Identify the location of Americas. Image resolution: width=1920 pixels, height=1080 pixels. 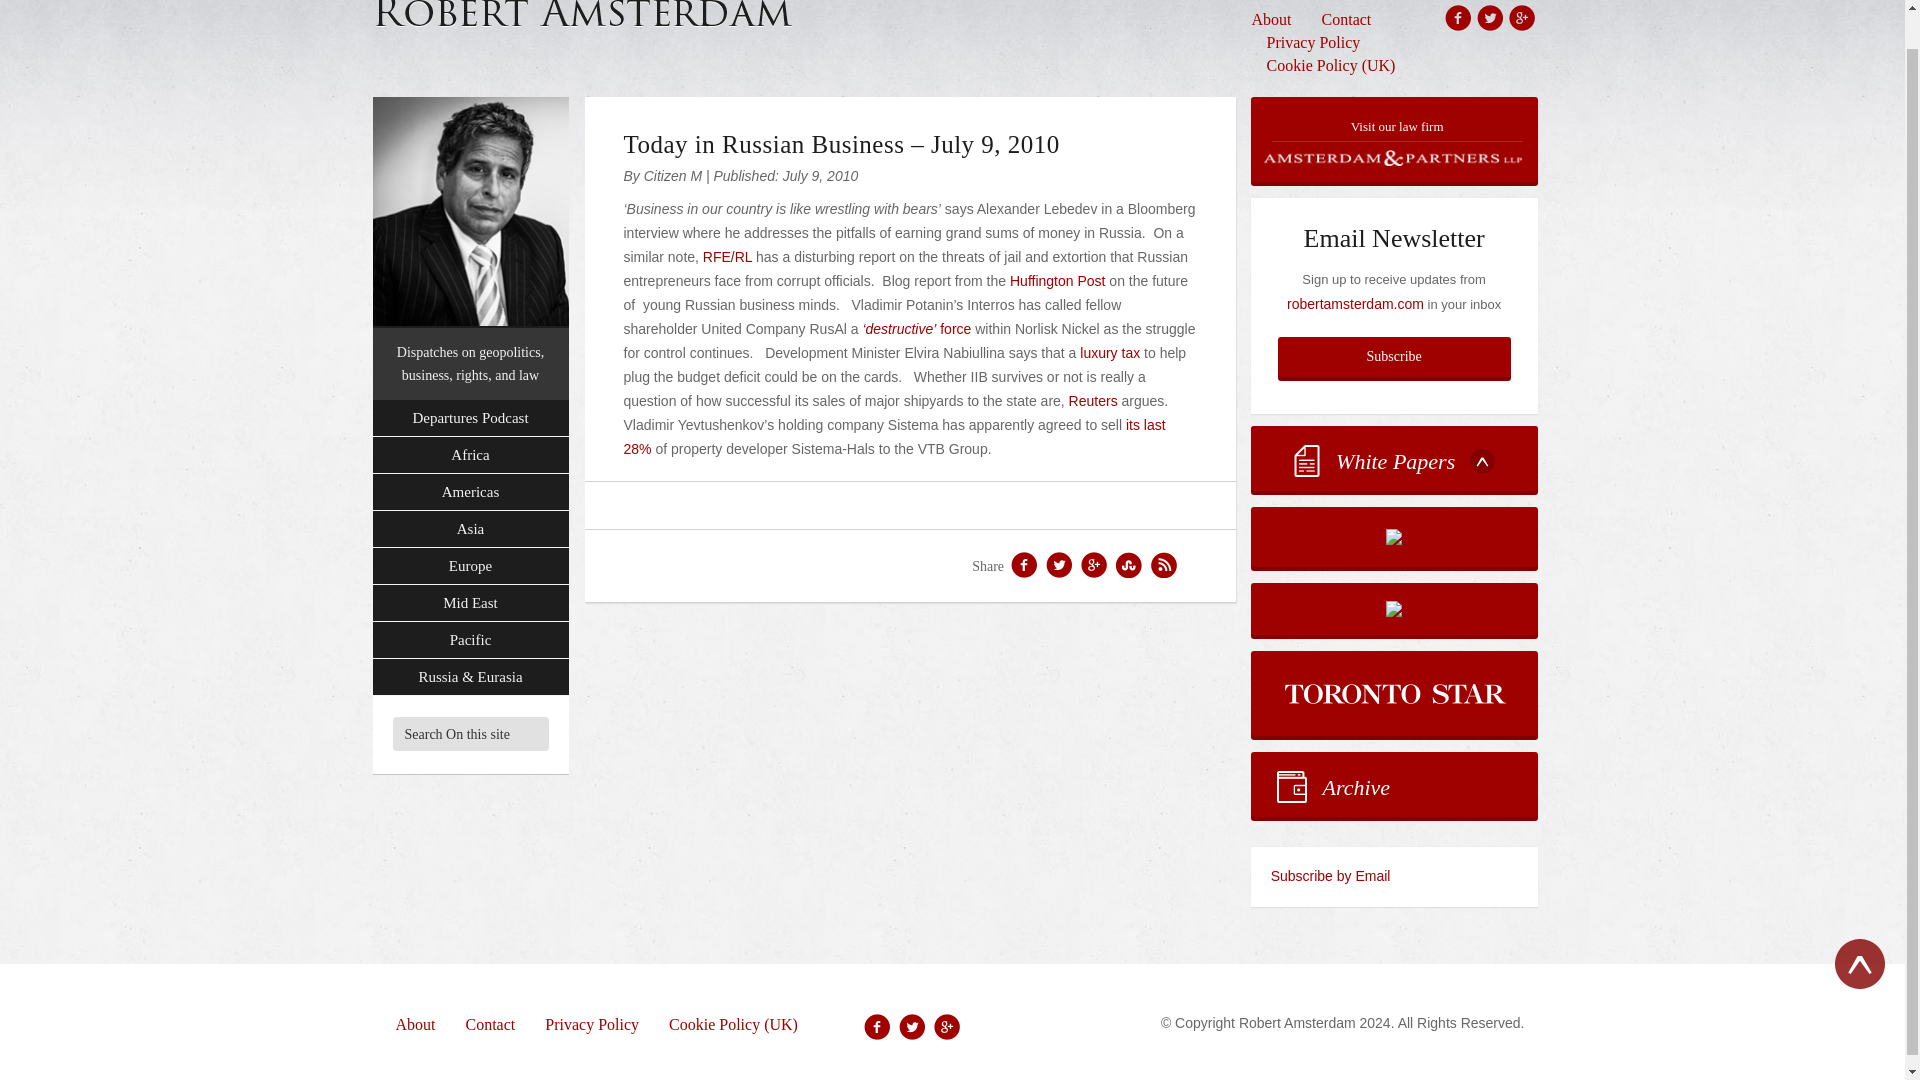
(470, 492).